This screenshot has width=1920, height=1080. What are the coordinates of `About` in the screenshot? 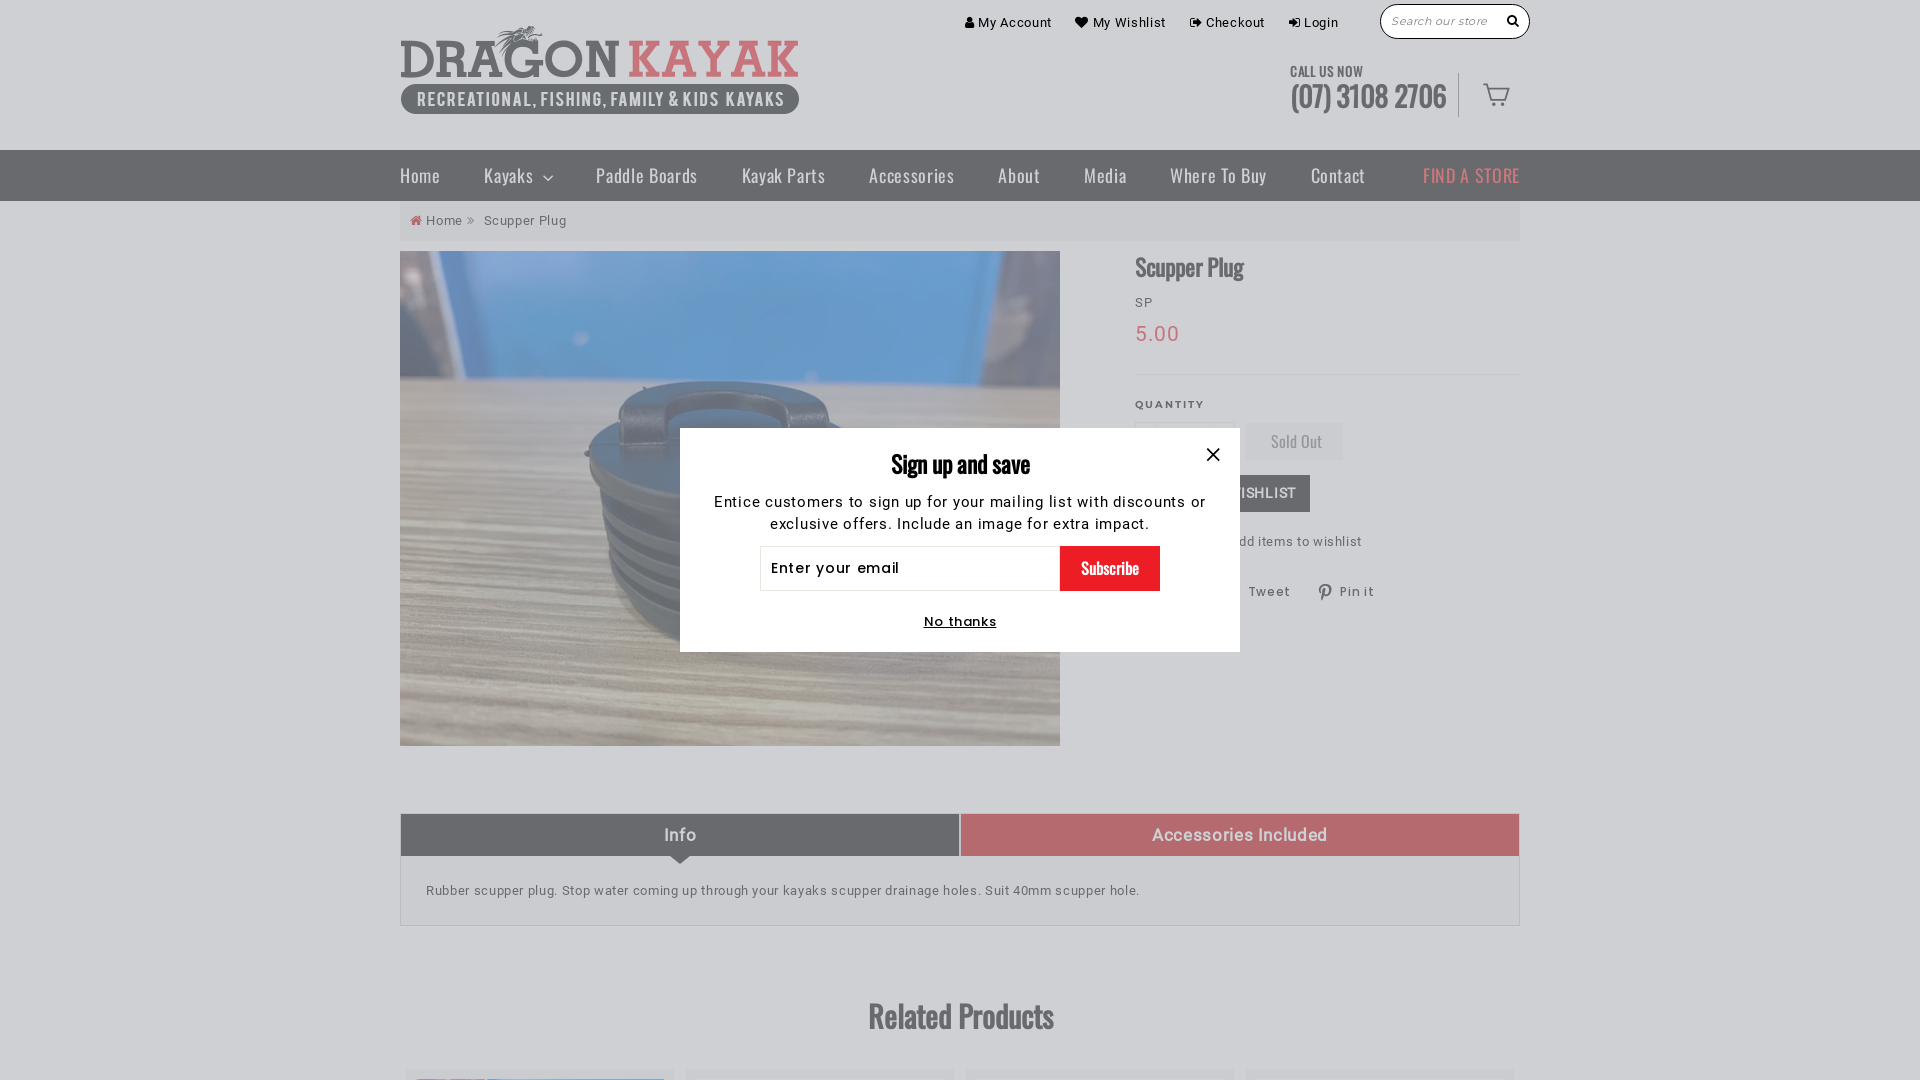 It's located at (1019, 176).